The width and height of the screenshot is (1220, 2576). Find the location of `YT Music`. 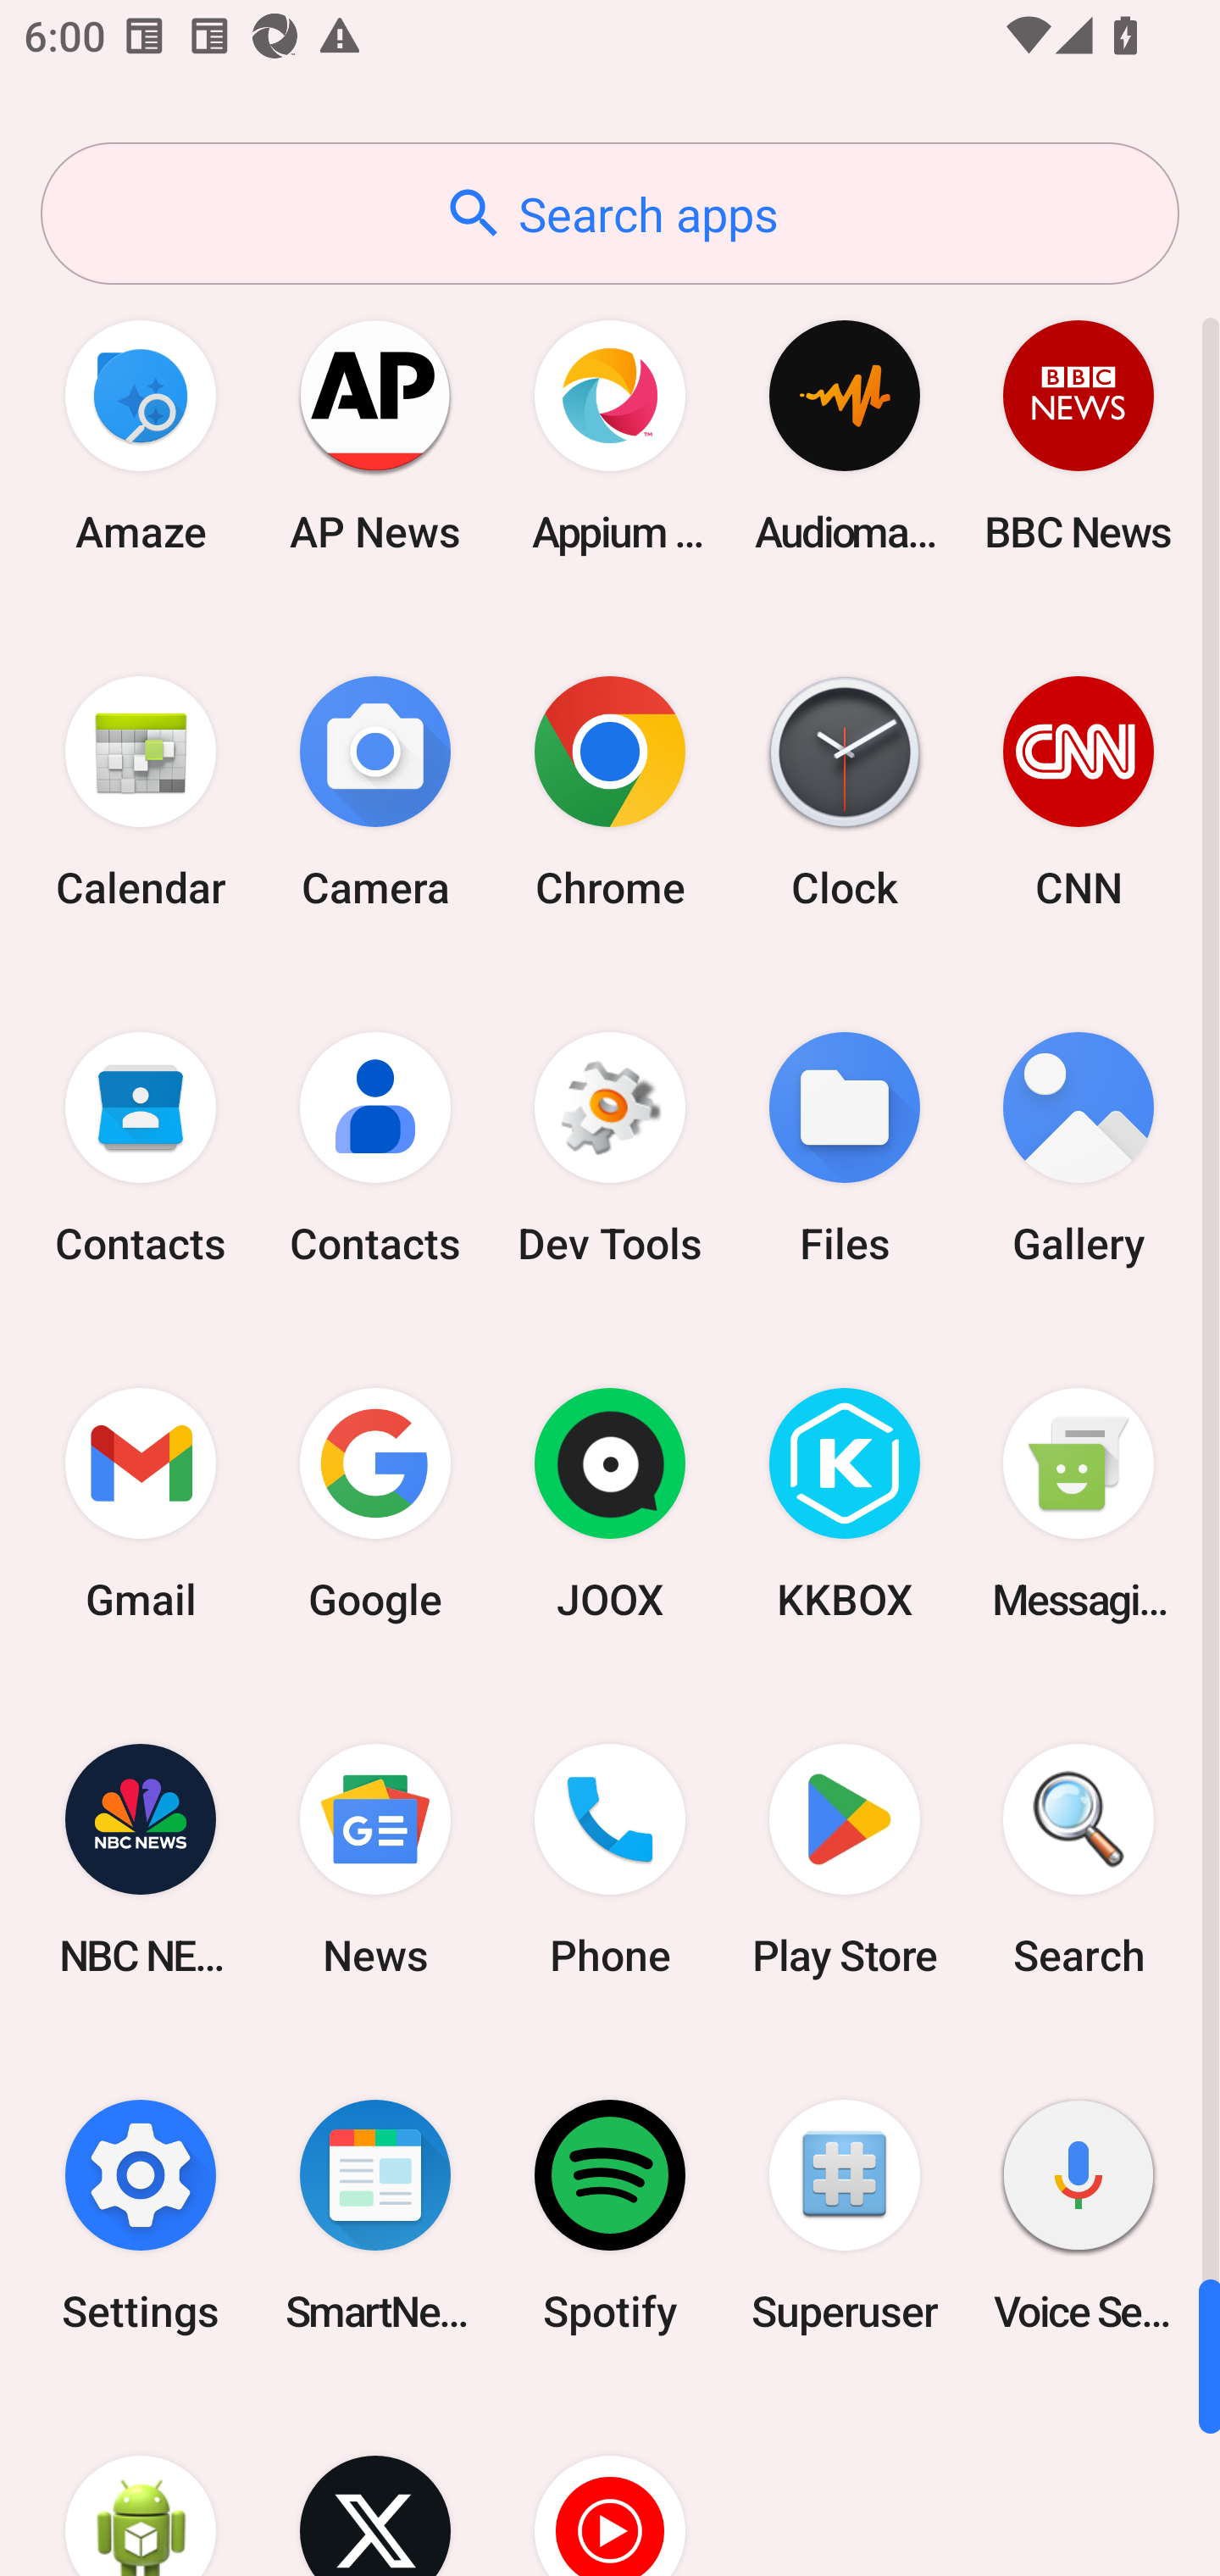

YT Music is located at coordinates (610, 2484).